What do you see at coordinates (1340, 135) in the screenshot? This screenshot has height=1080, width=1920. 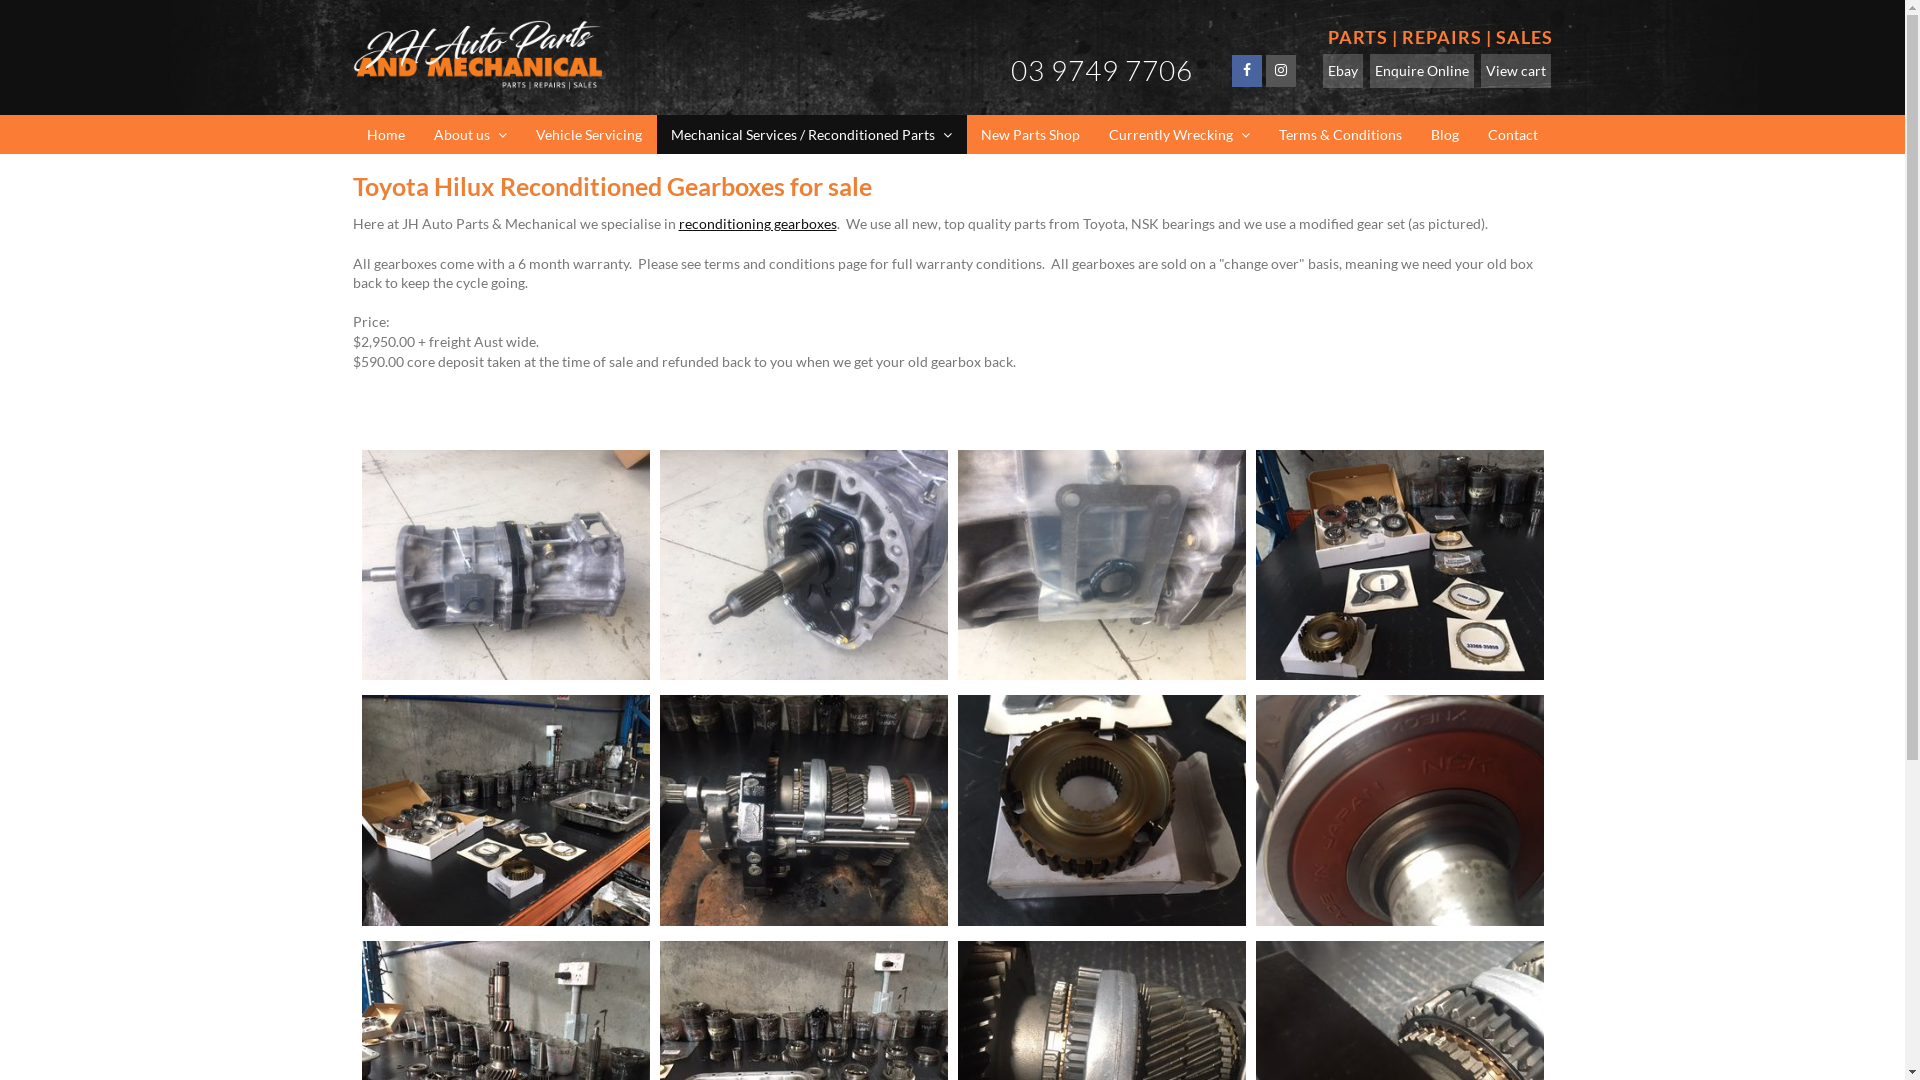 I see `Terms & Conditions` at bounding box center [1340, 135].